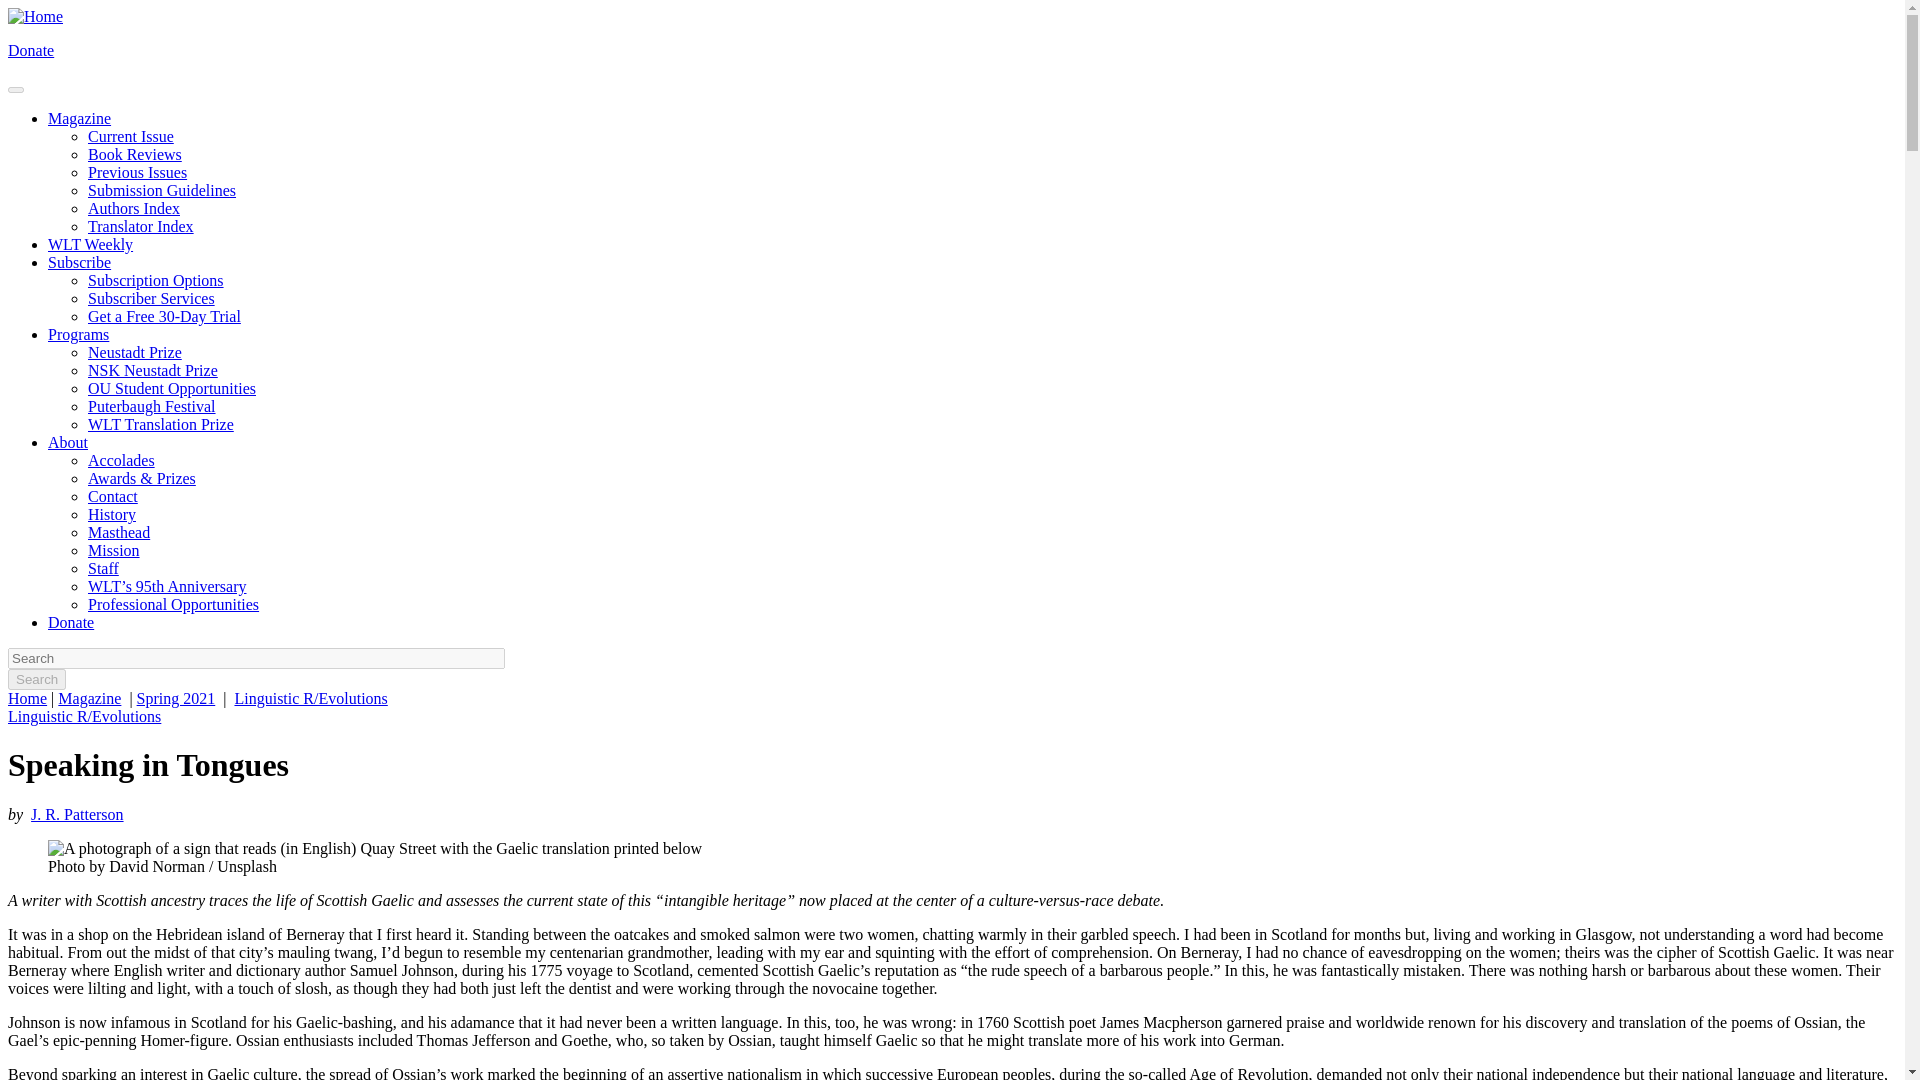 This screenshot has height=1080, width=1920. What do you see at coordinates (90, 244) in the screenshot?
I see `WLT Weekly` at bounding box center [90, 244].